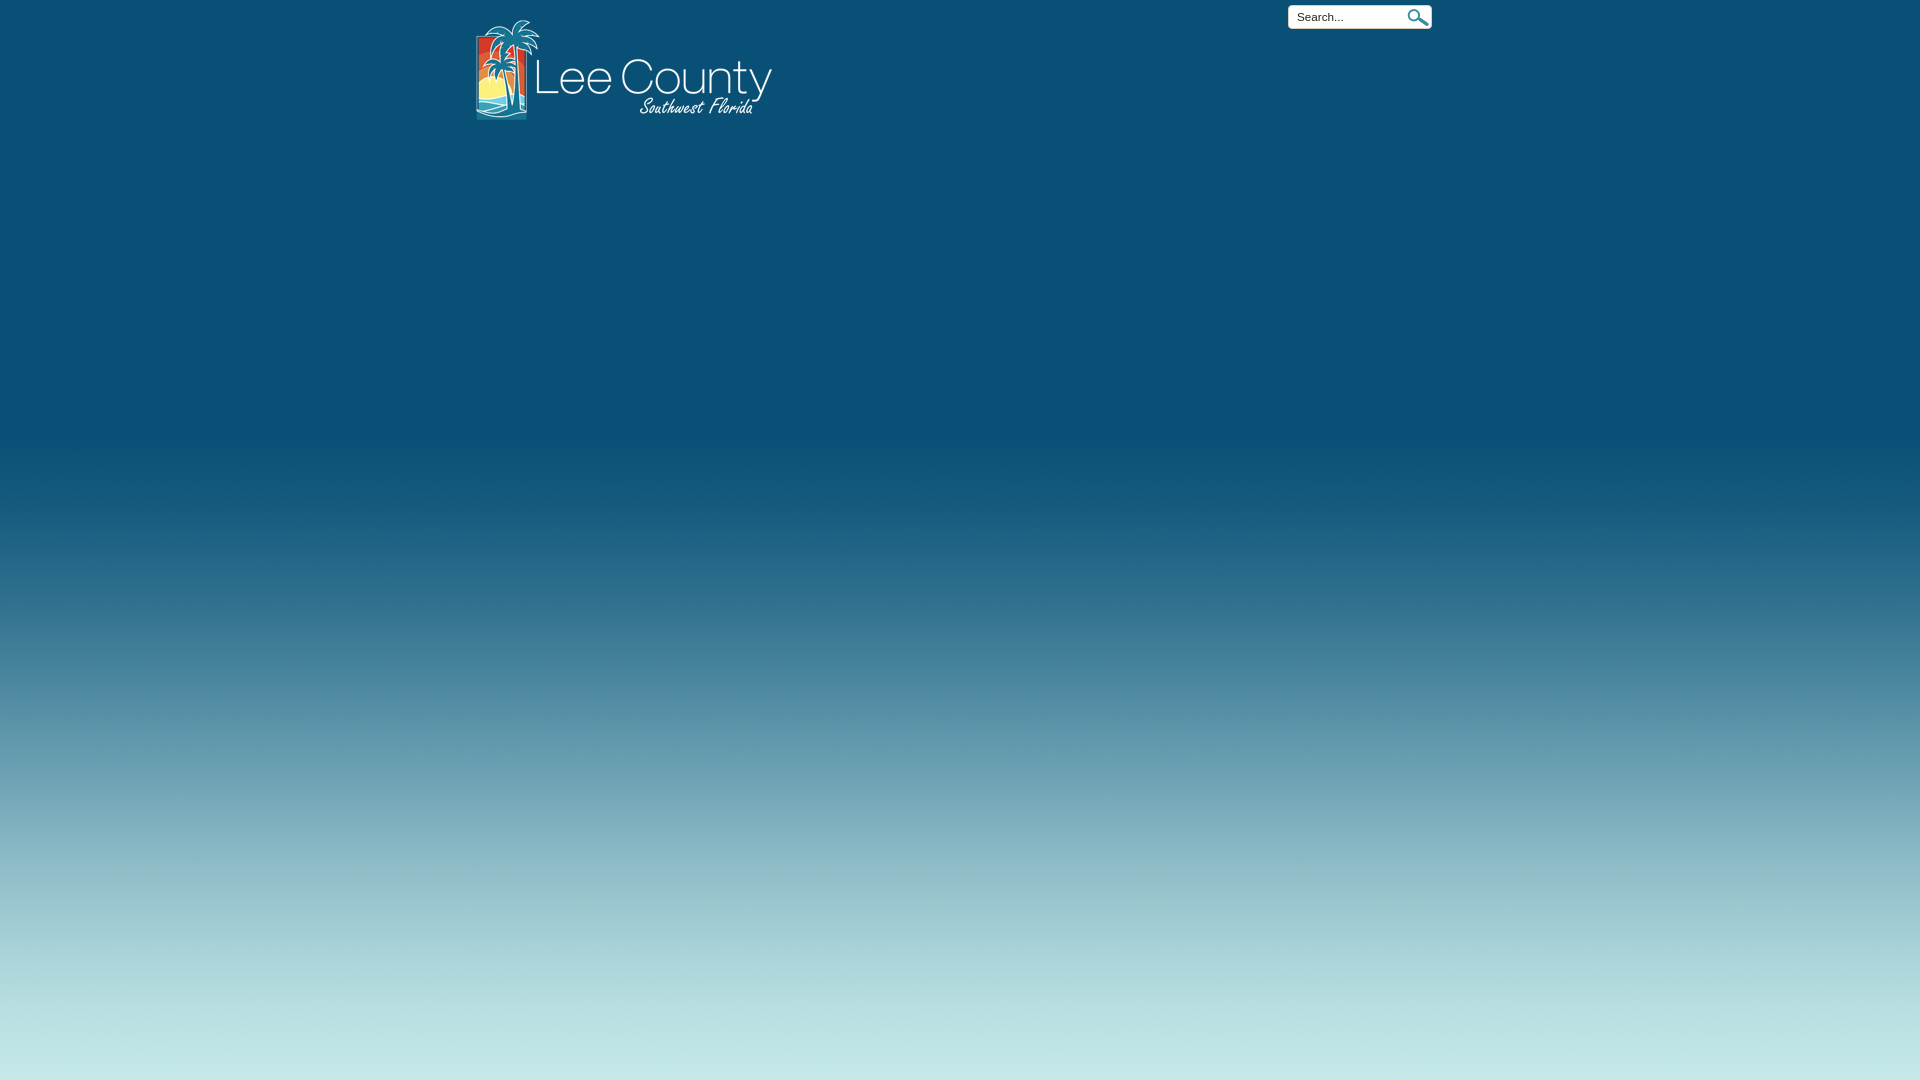 Image resolution: width=1920 pixels, height=1080 pixels. What do you see at coordinates (637, 70) in the screenshot?
I see `Home` at bounding box center [637, 70].